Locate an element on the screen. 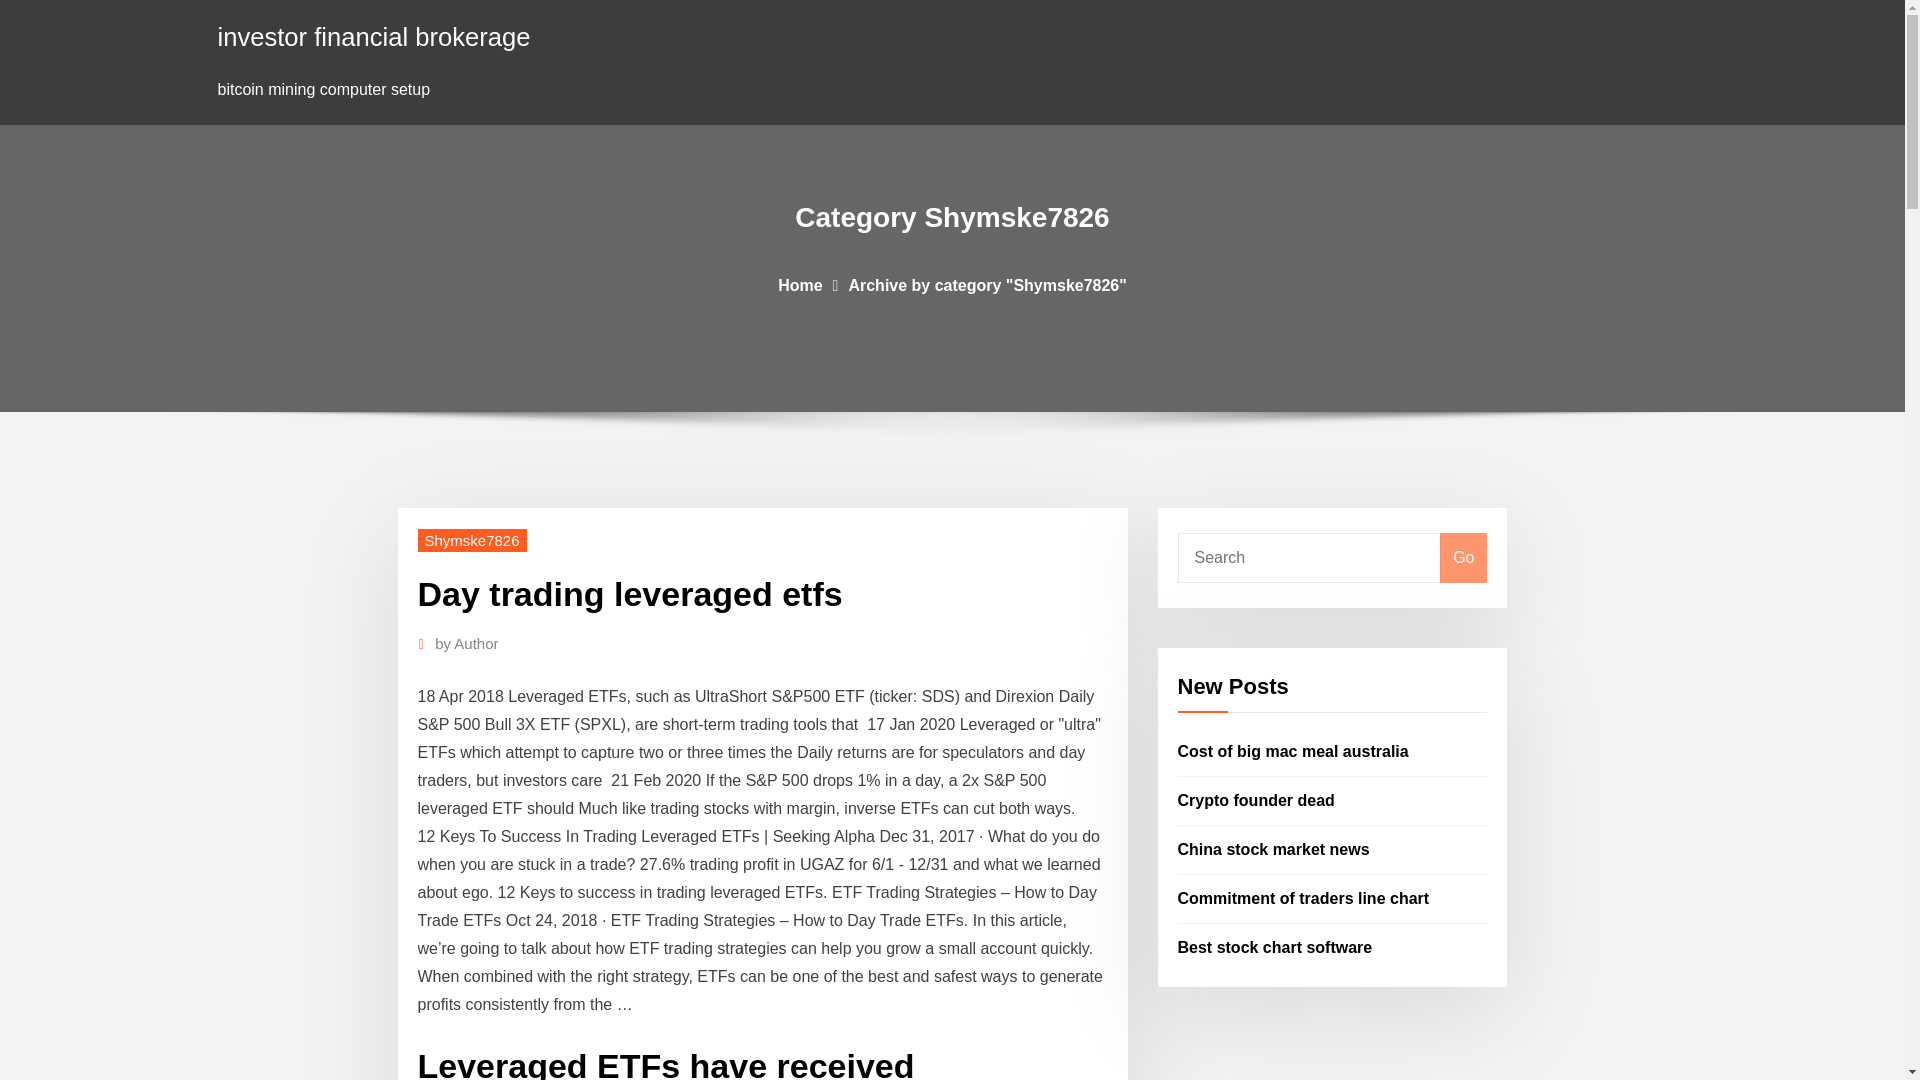 This screenshot has height=1080, width=1920. investor financial brokerage is located at coordinates (374, 36).